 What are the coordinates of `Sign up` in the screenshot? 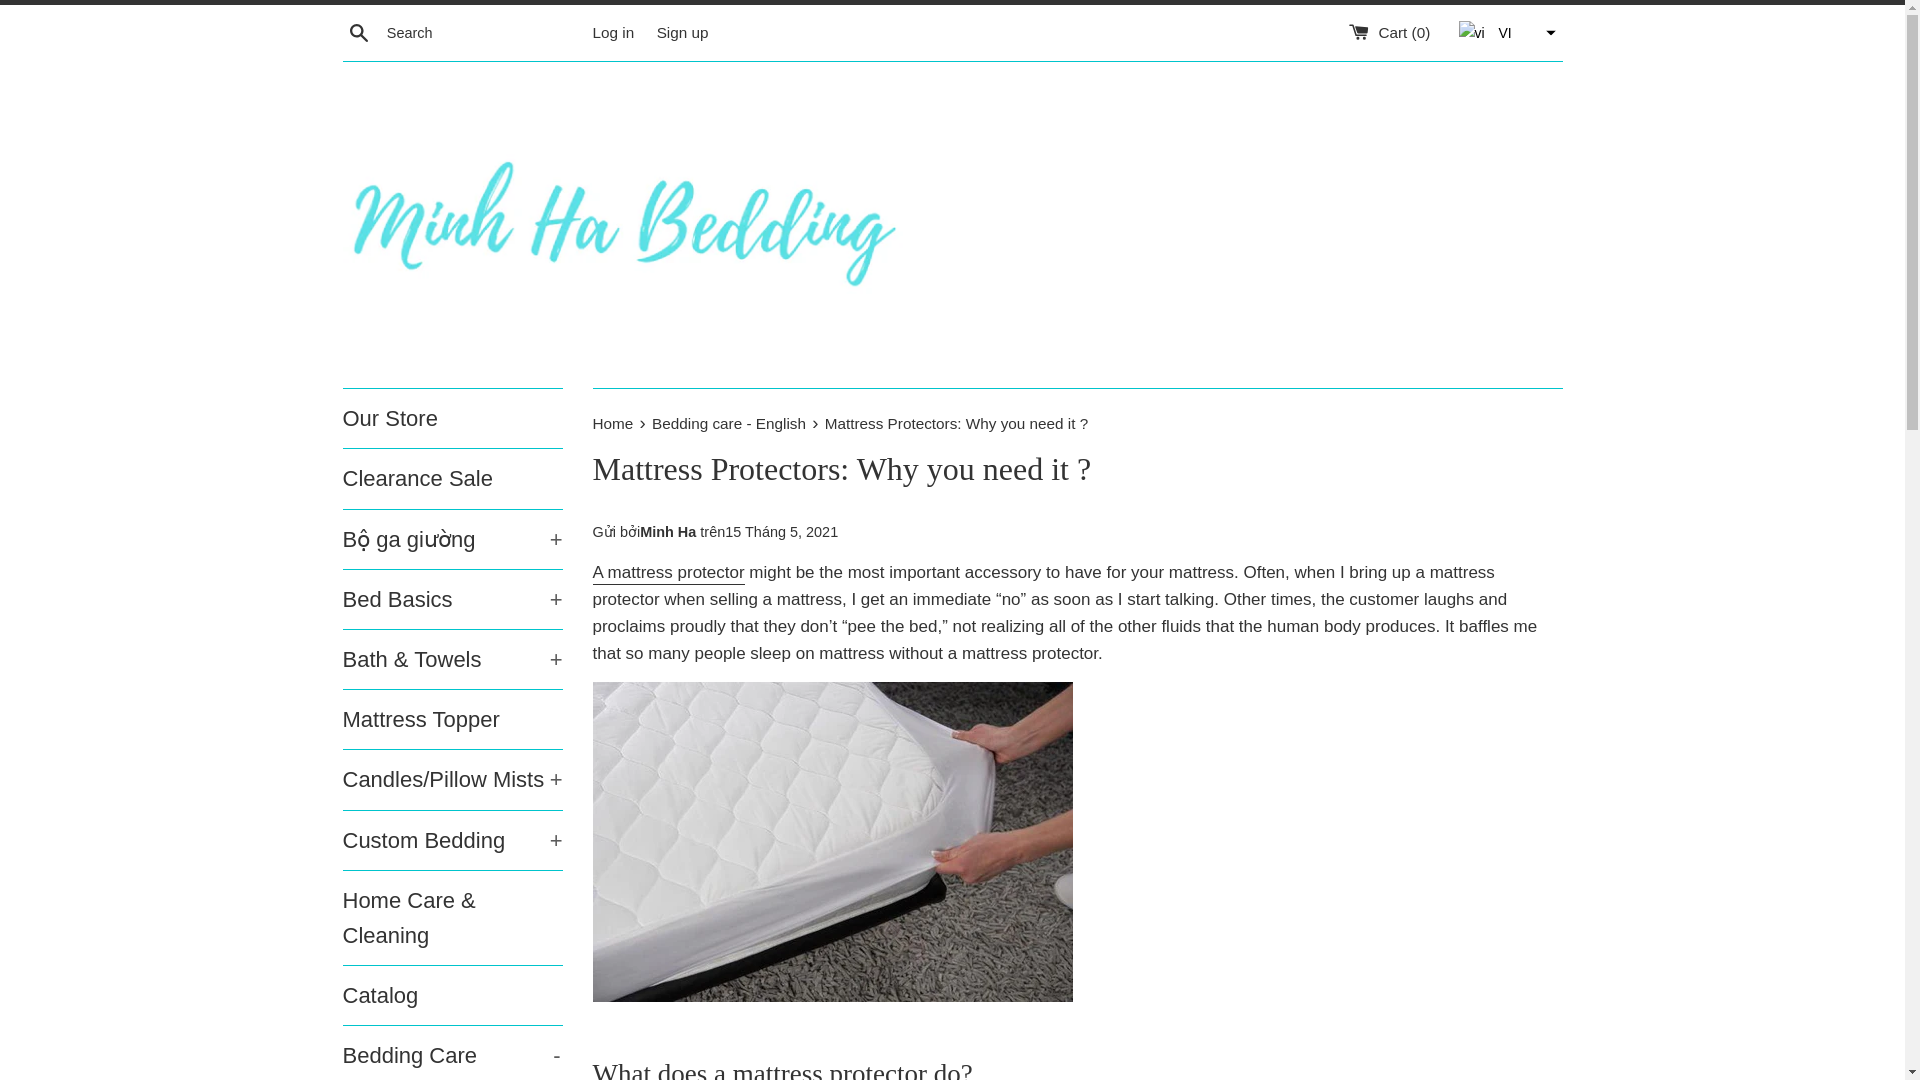 It's located at (682, 32).